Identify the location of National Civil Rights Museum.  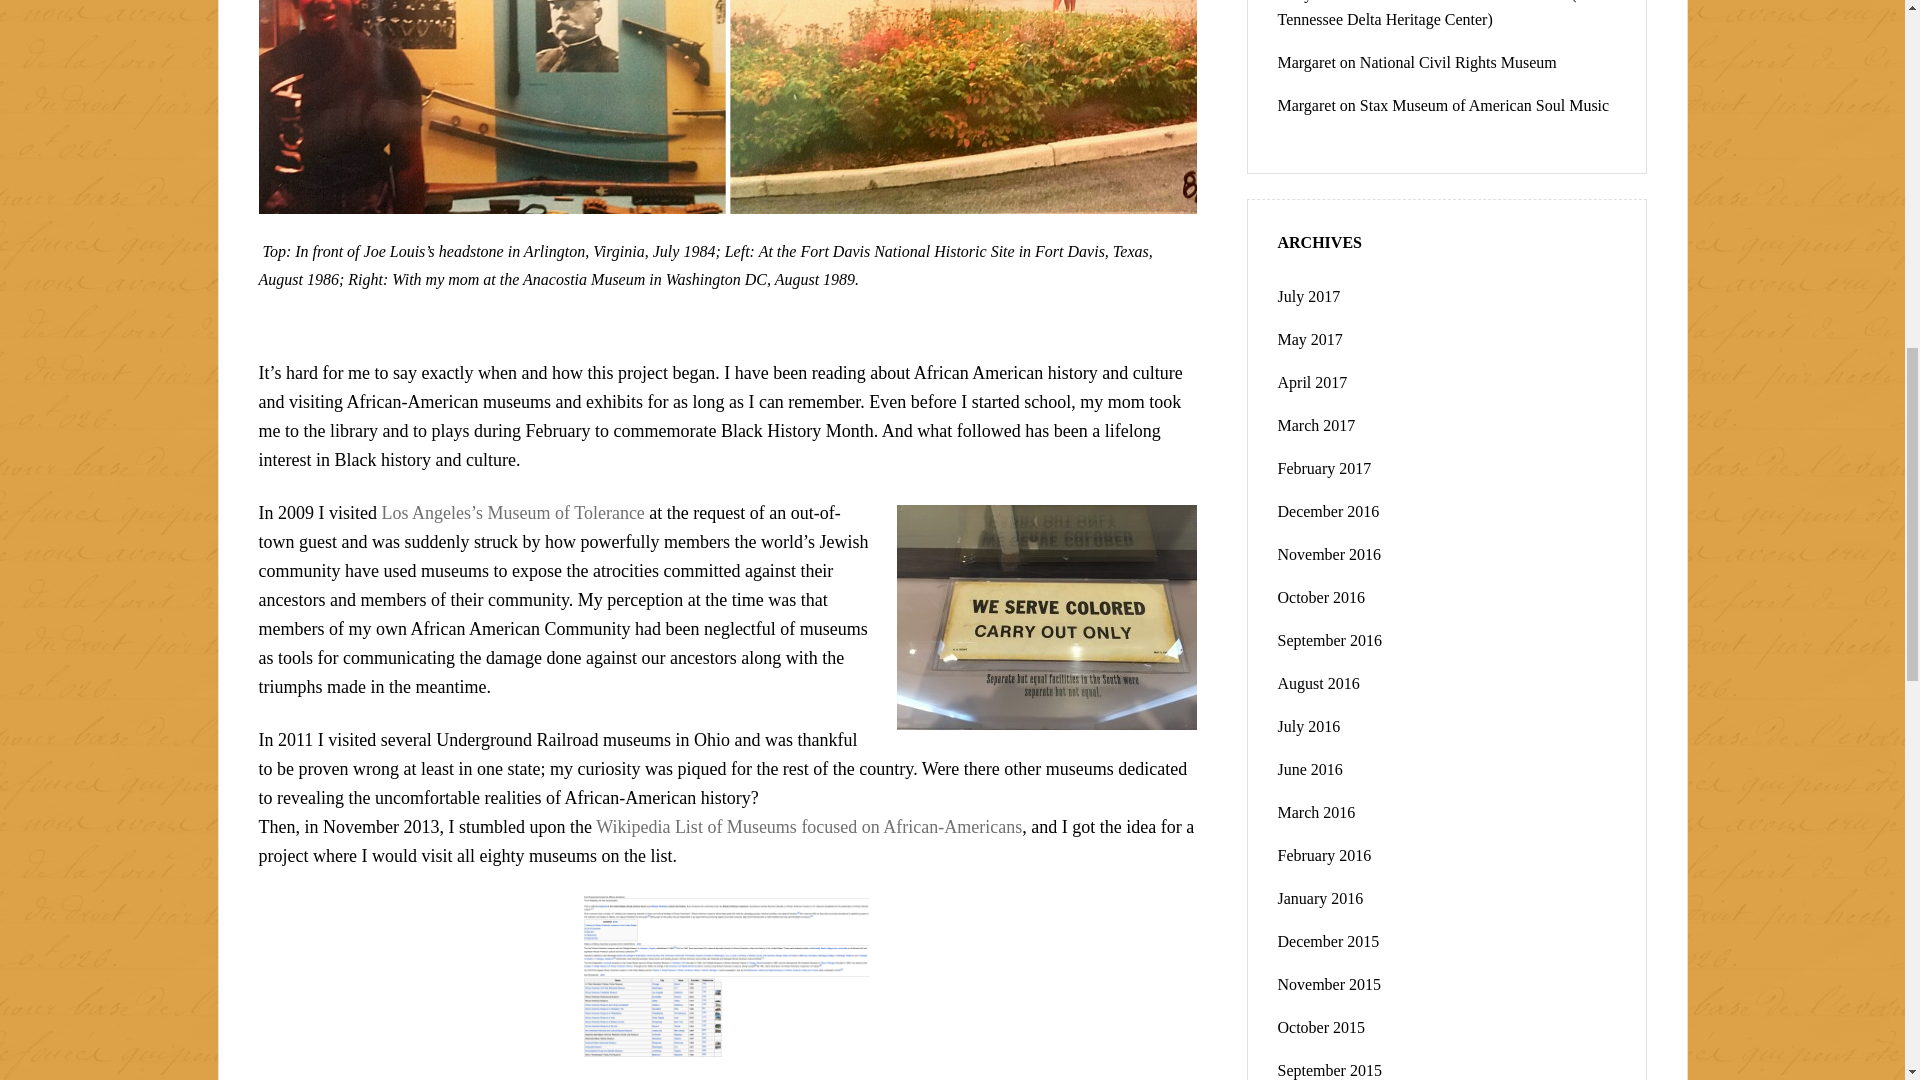
(1458, 62).